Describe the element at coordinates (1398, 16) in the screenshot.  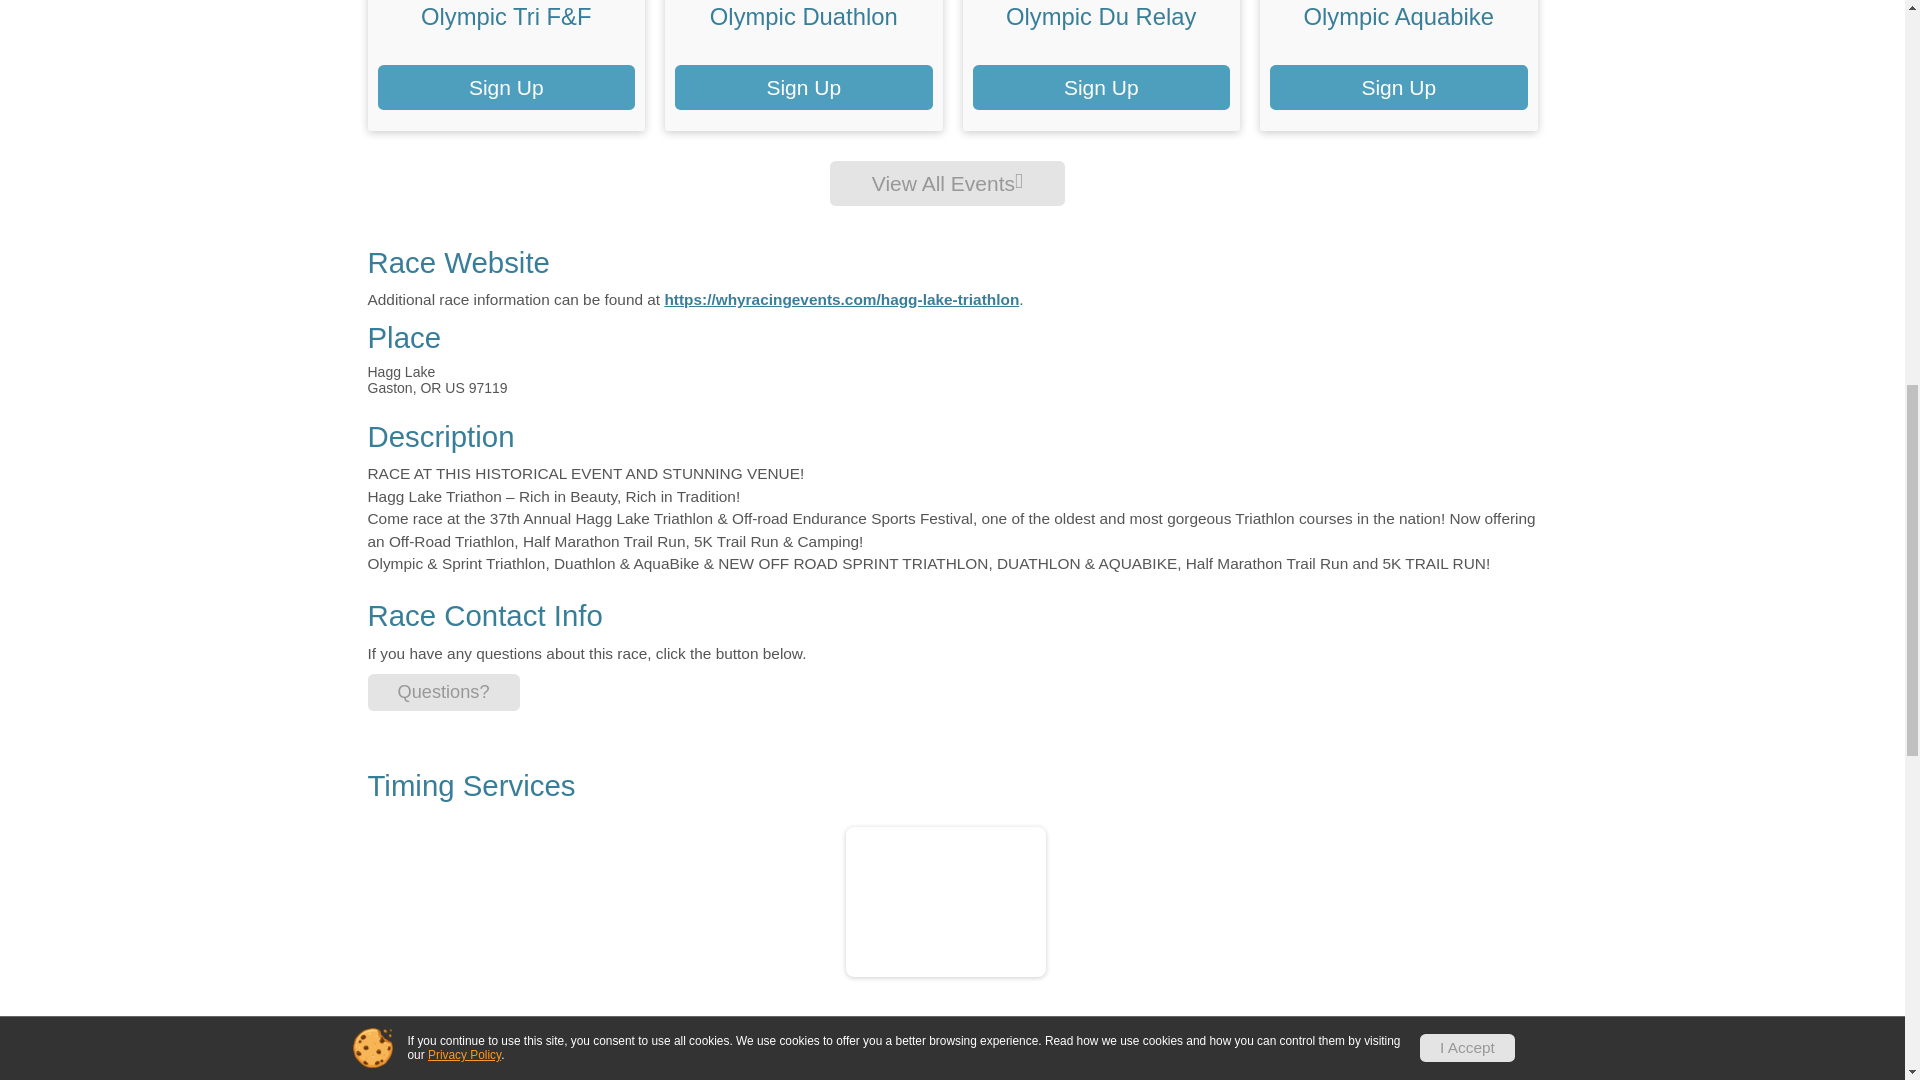
I see `Olympic Aquabike` at that location.